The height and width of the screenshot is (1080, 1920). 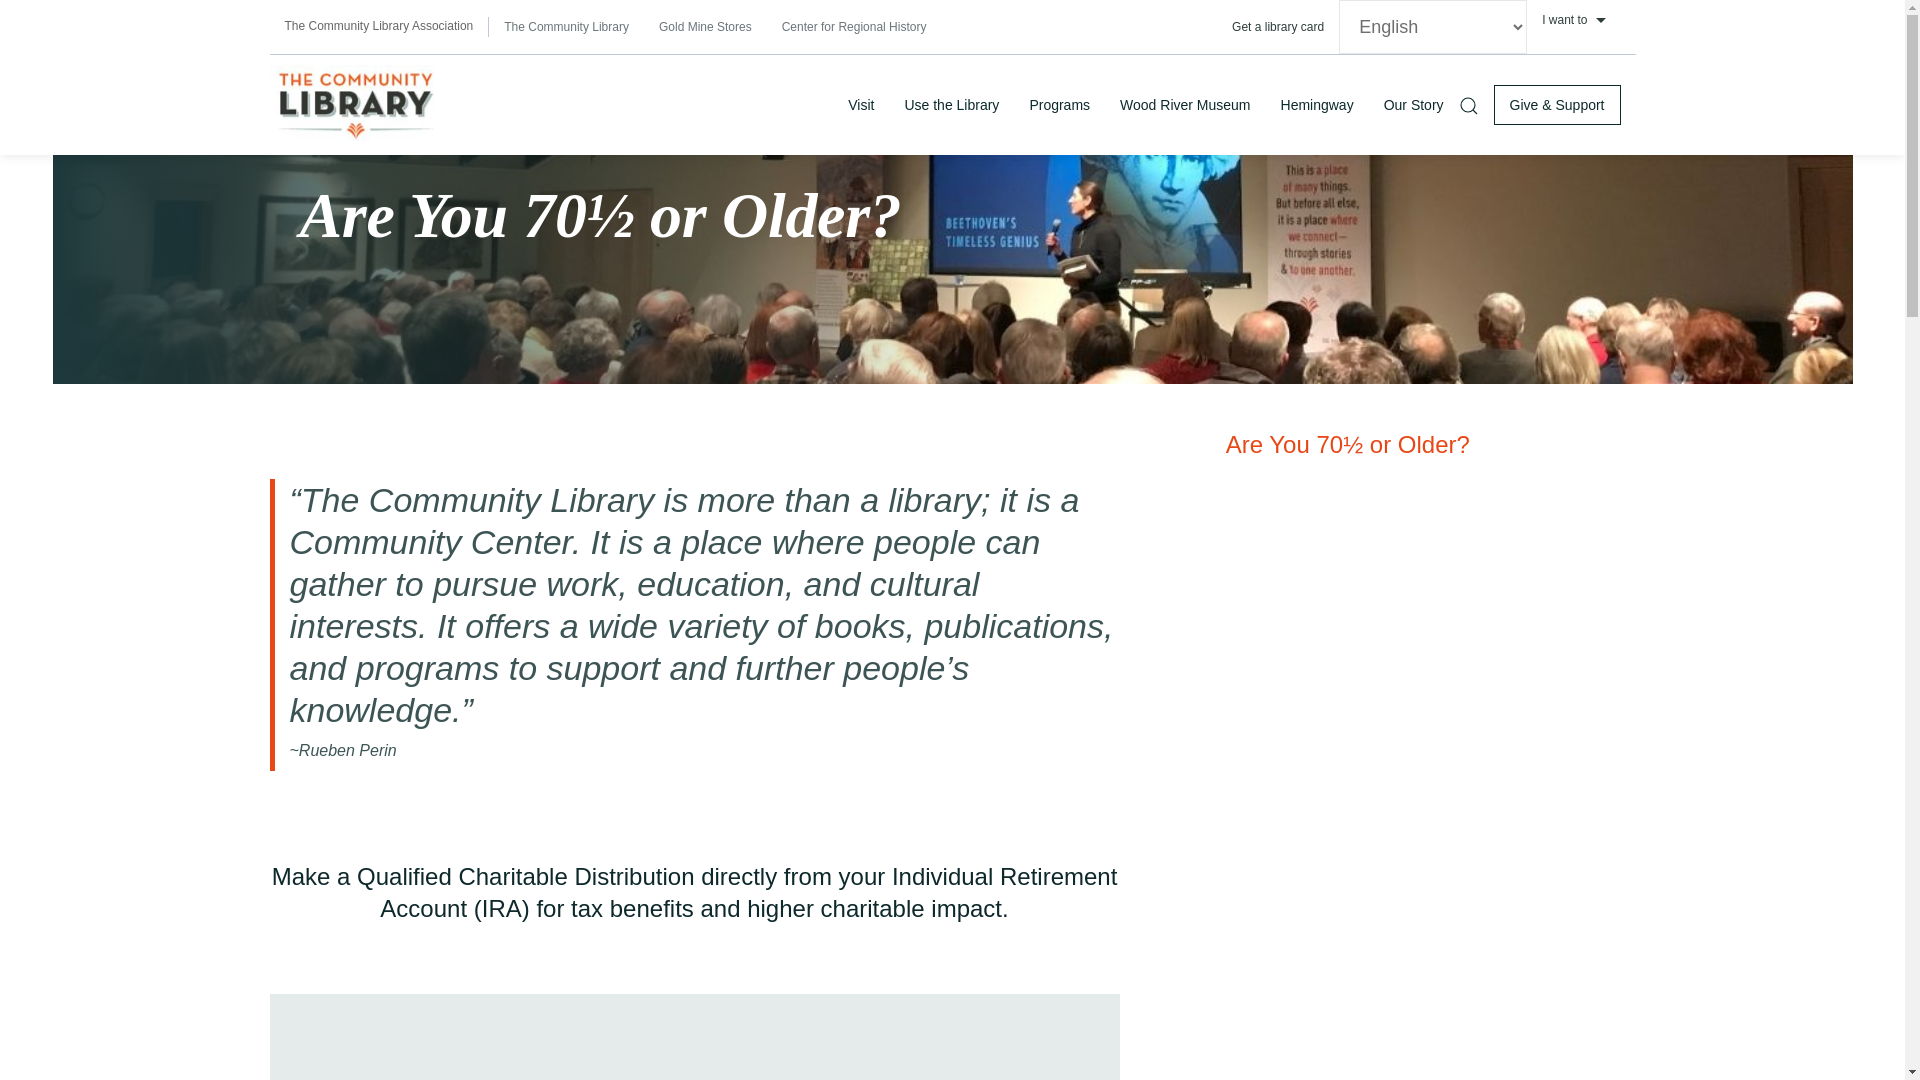 What do you see at coordinates (1278, 26) in the screenshot?
I see `Get a library card` at bounding box center [1278, 26].